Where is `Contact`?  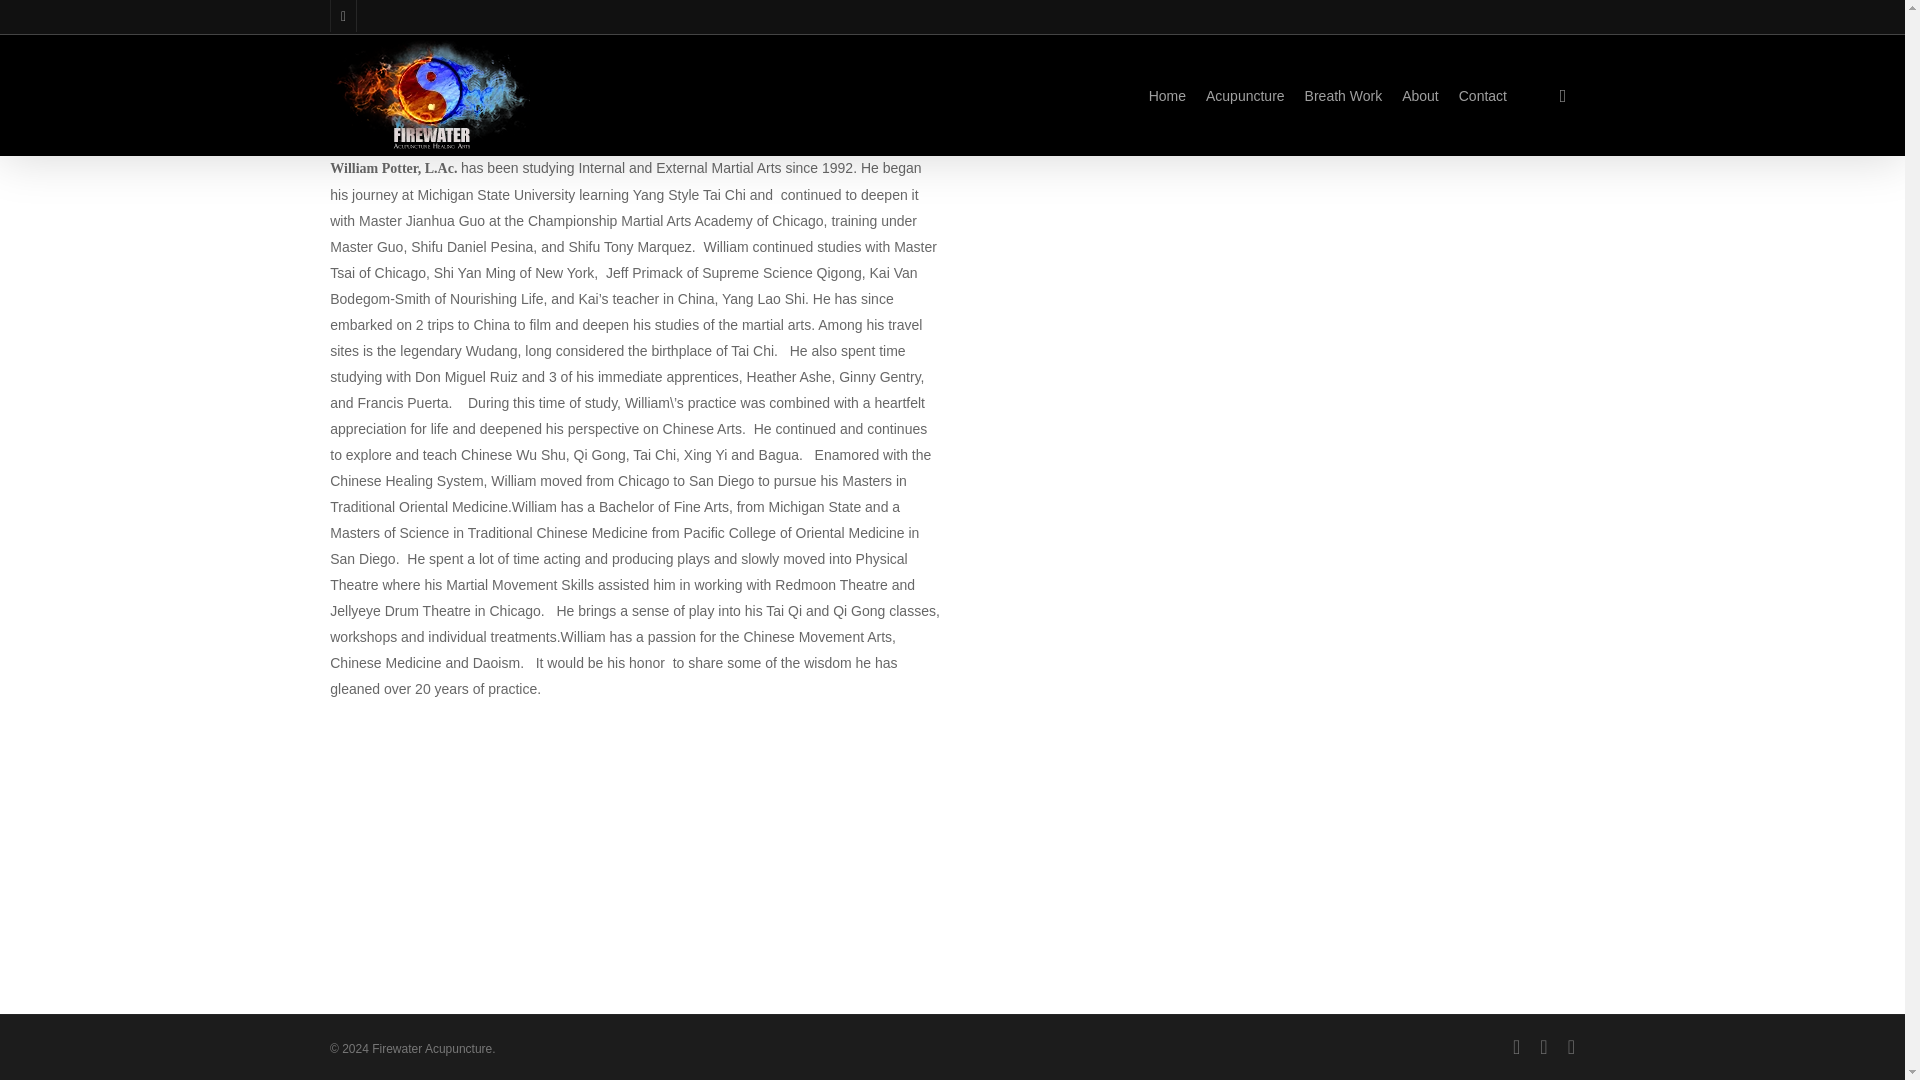 Contact is located at coordinates (1483, 96).